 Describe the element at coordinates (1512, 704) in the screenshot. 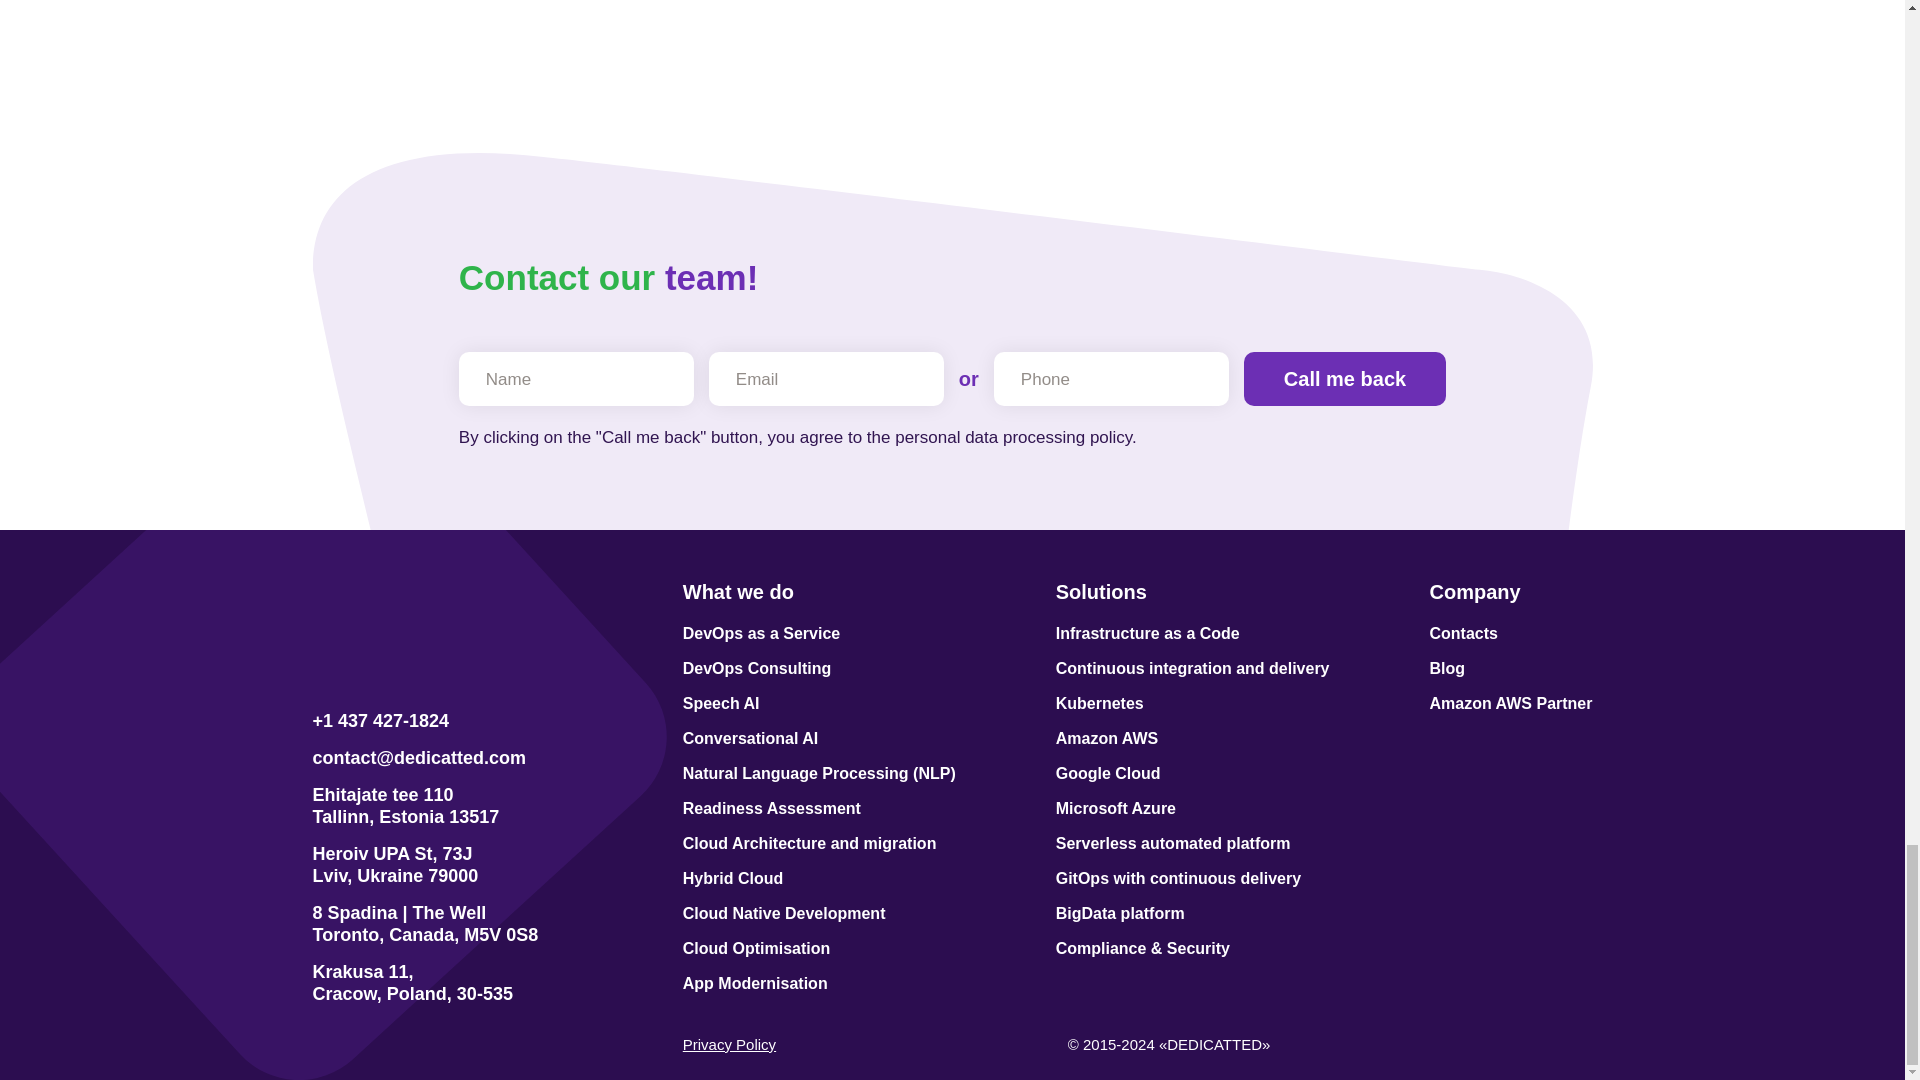

I see `Amazon AWS Partner` at that location.